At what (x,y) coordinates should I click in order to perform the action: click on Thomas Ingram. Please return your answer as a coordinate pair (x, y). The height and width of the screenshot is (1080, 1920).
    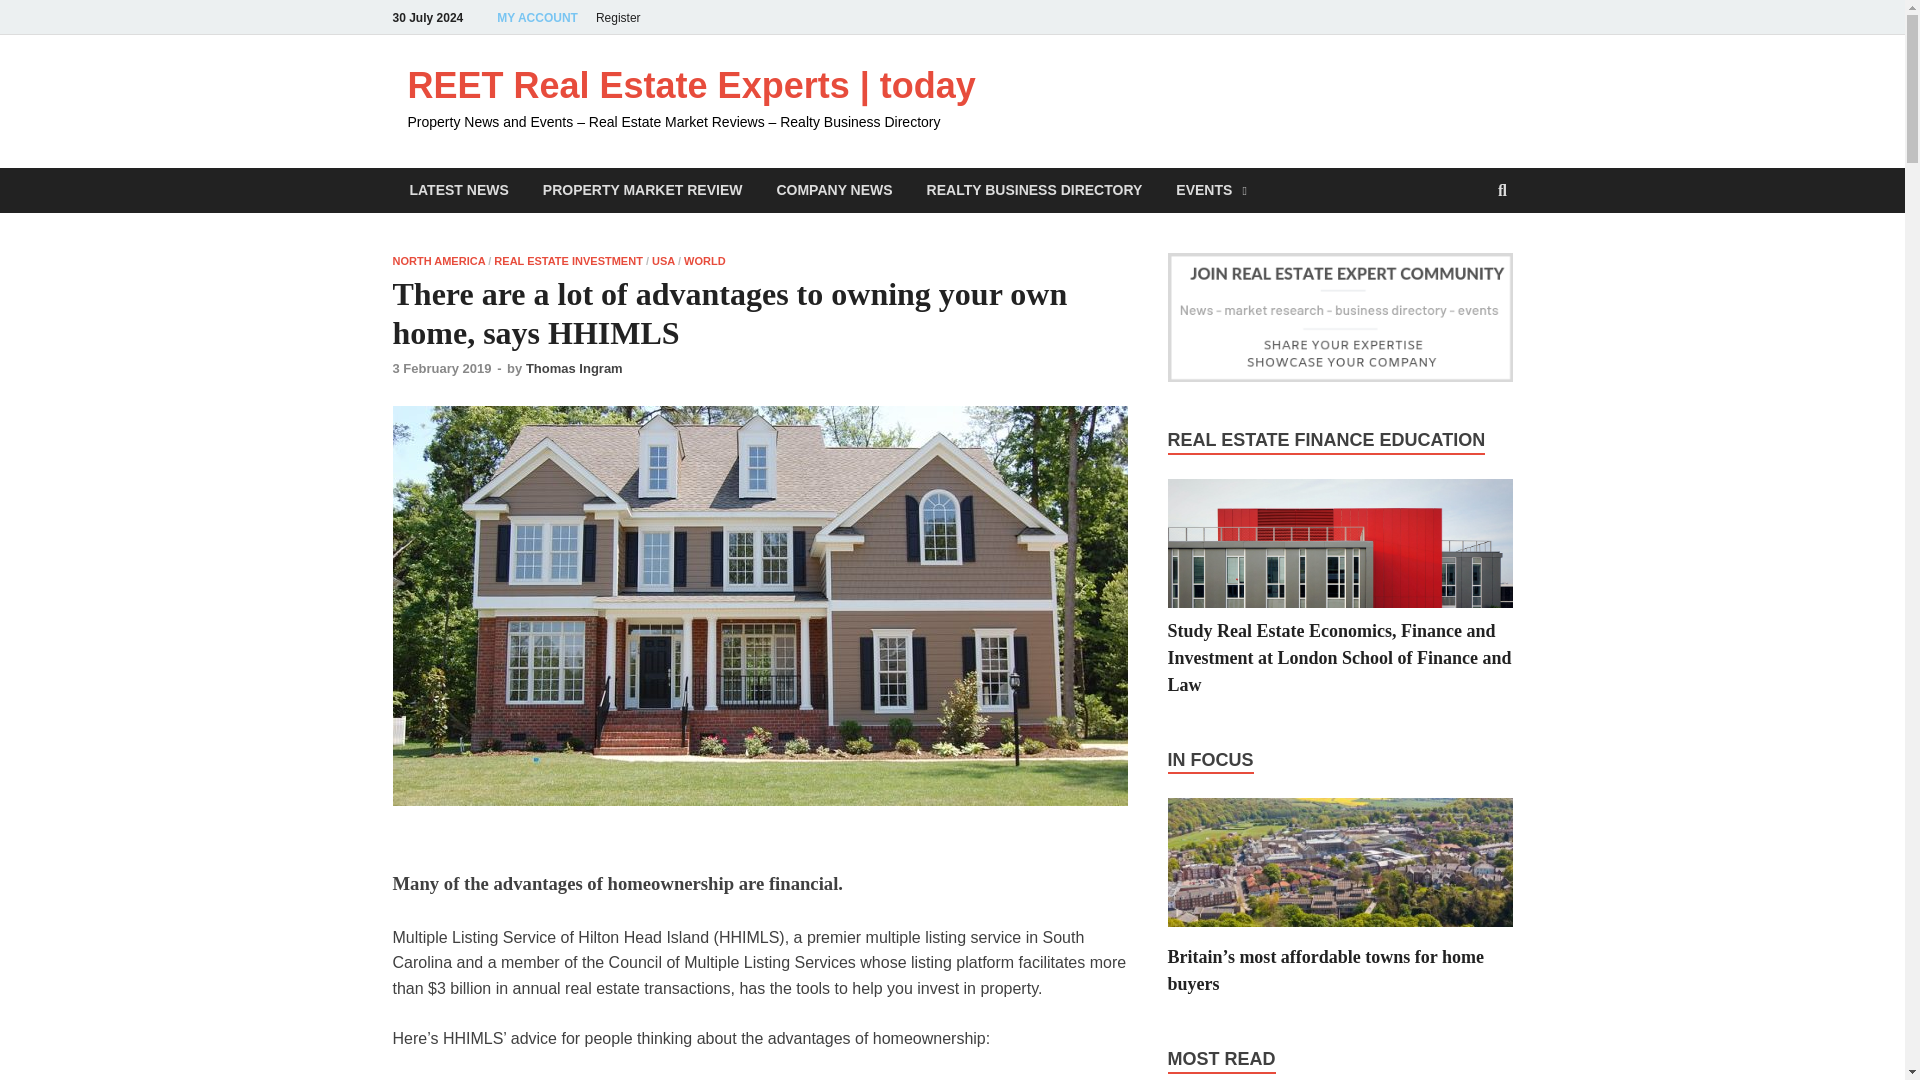
    Looking at the image, I should click on (574, 368).